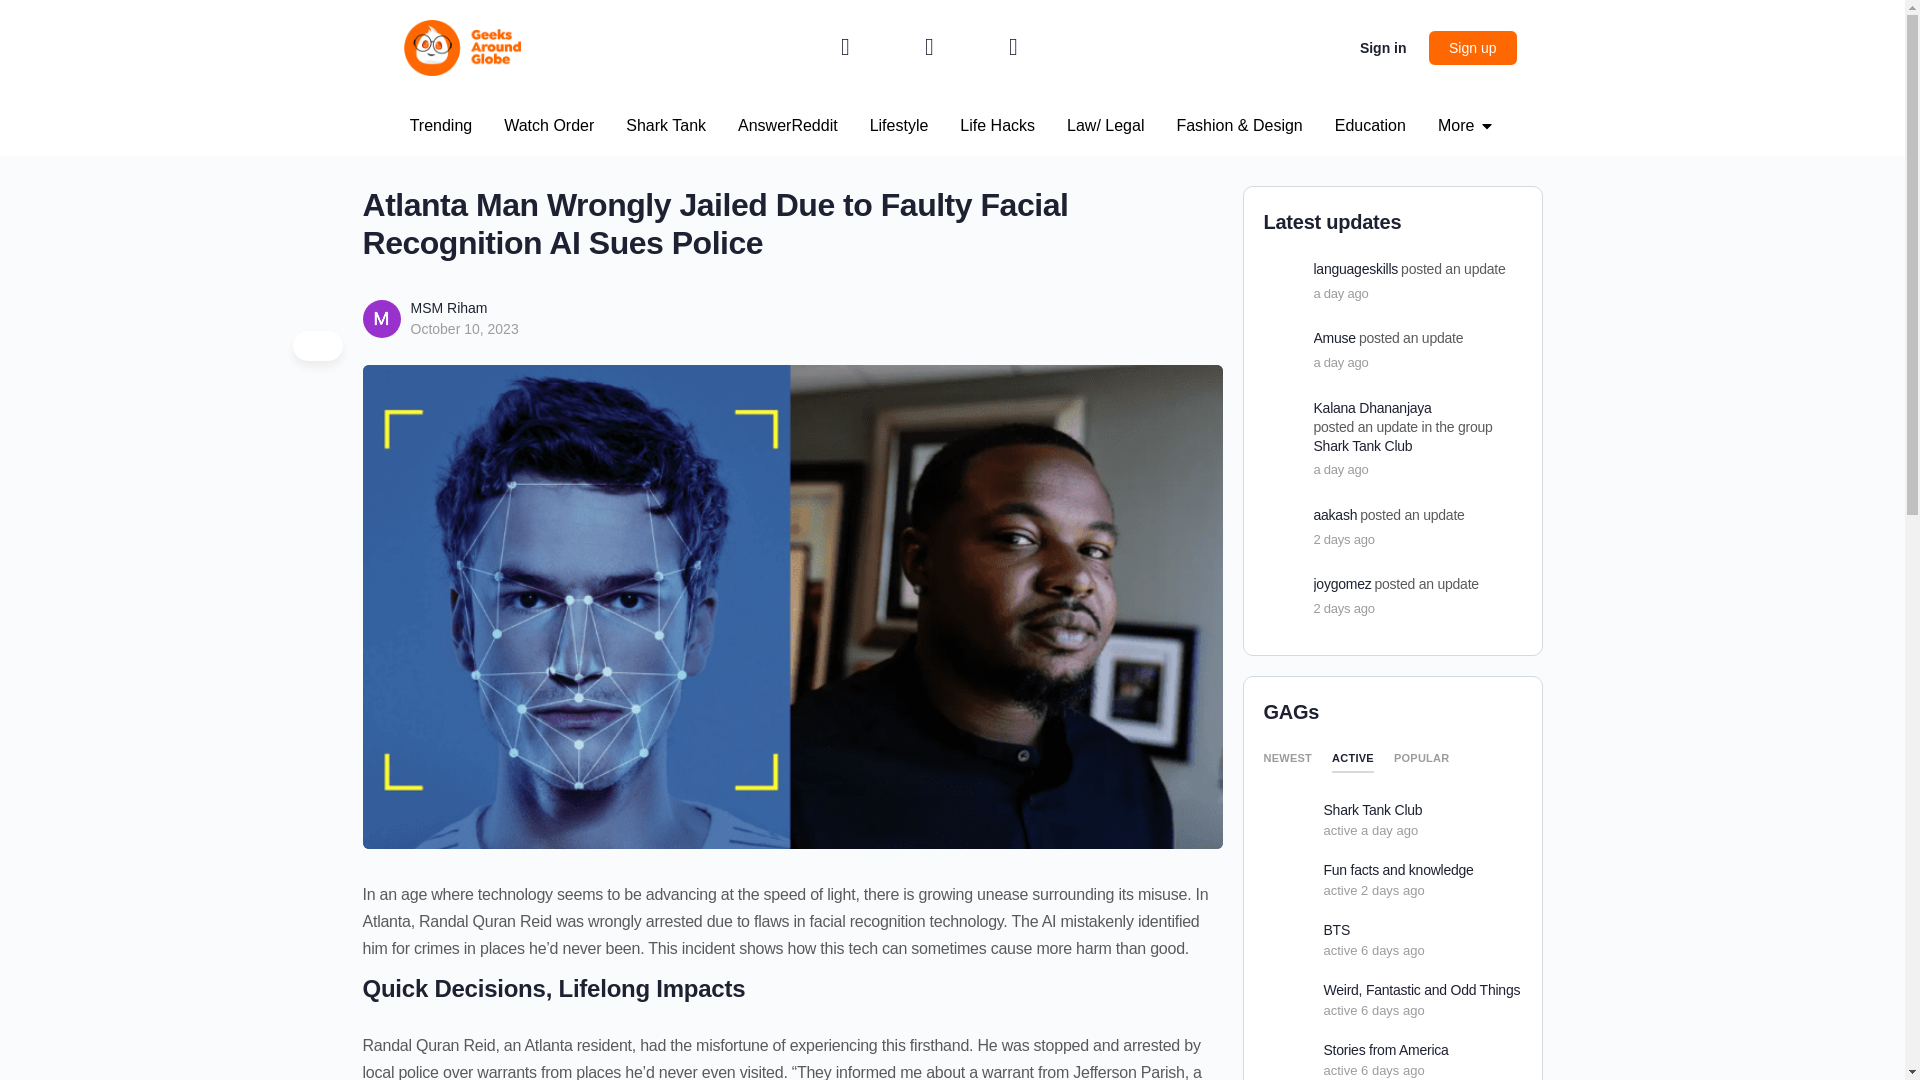 Image resolution: width=1920 pixels, height=1080 pixels. Describe the element at coordinates (548, 126) in the screenshot. I see `Watch Order` at that location.